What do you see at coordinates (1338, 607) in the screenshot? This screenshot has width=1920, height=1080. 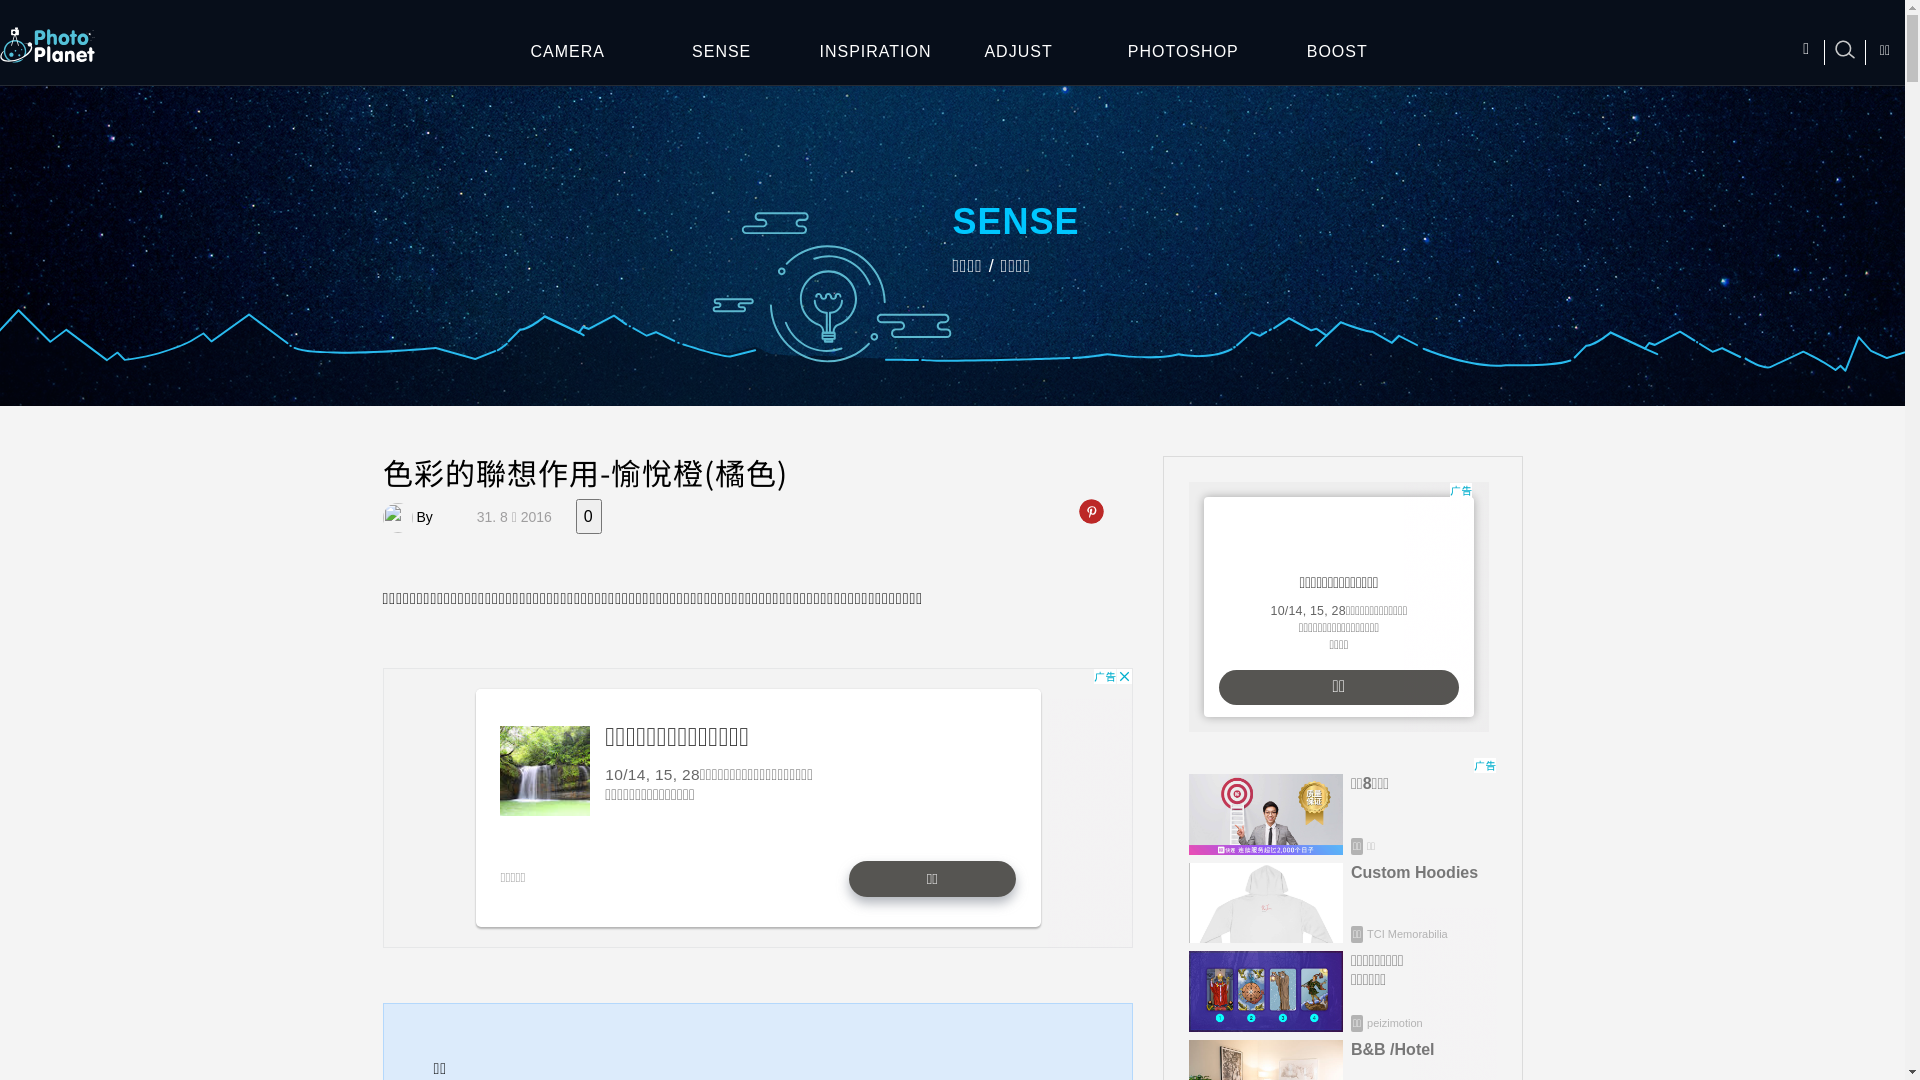 I see `Advertisement` at bounding box center [1338, 607].